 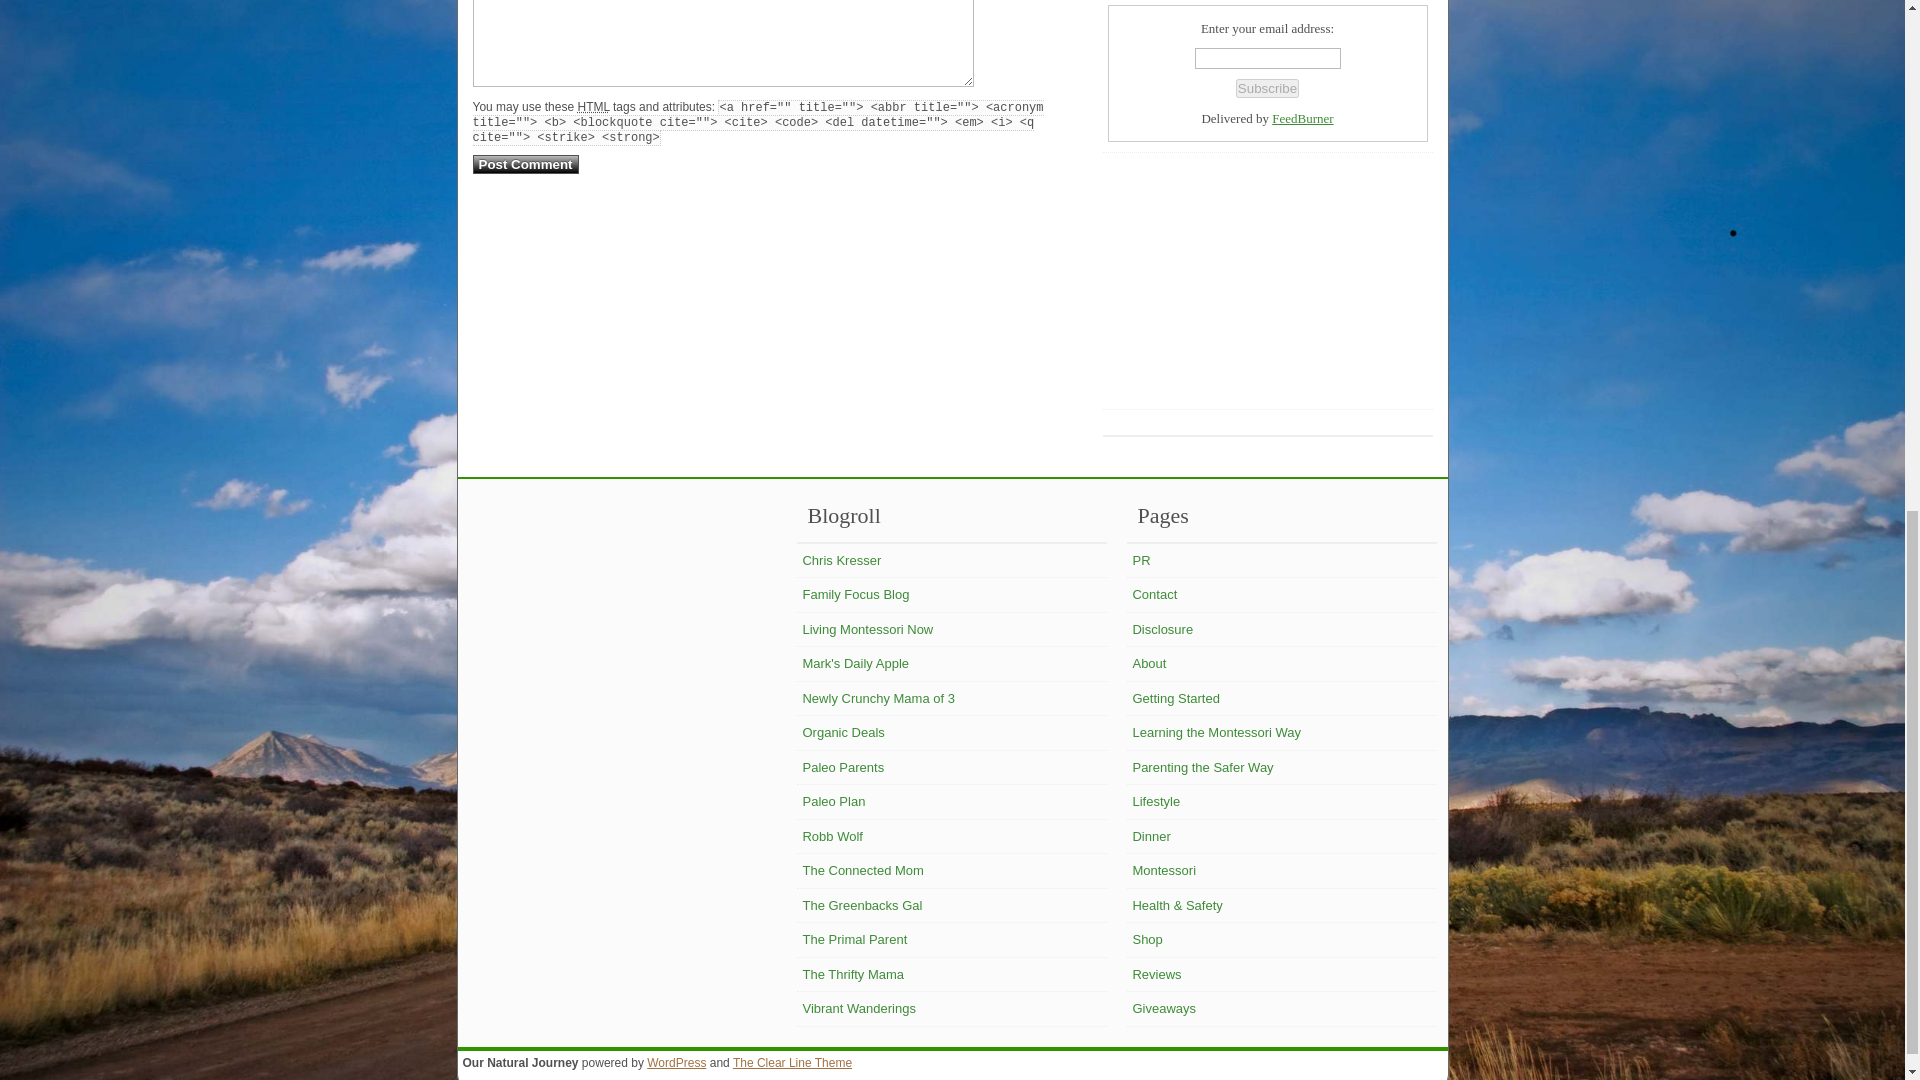 I want to click on Subscribe, so click(x=1268, y=88).